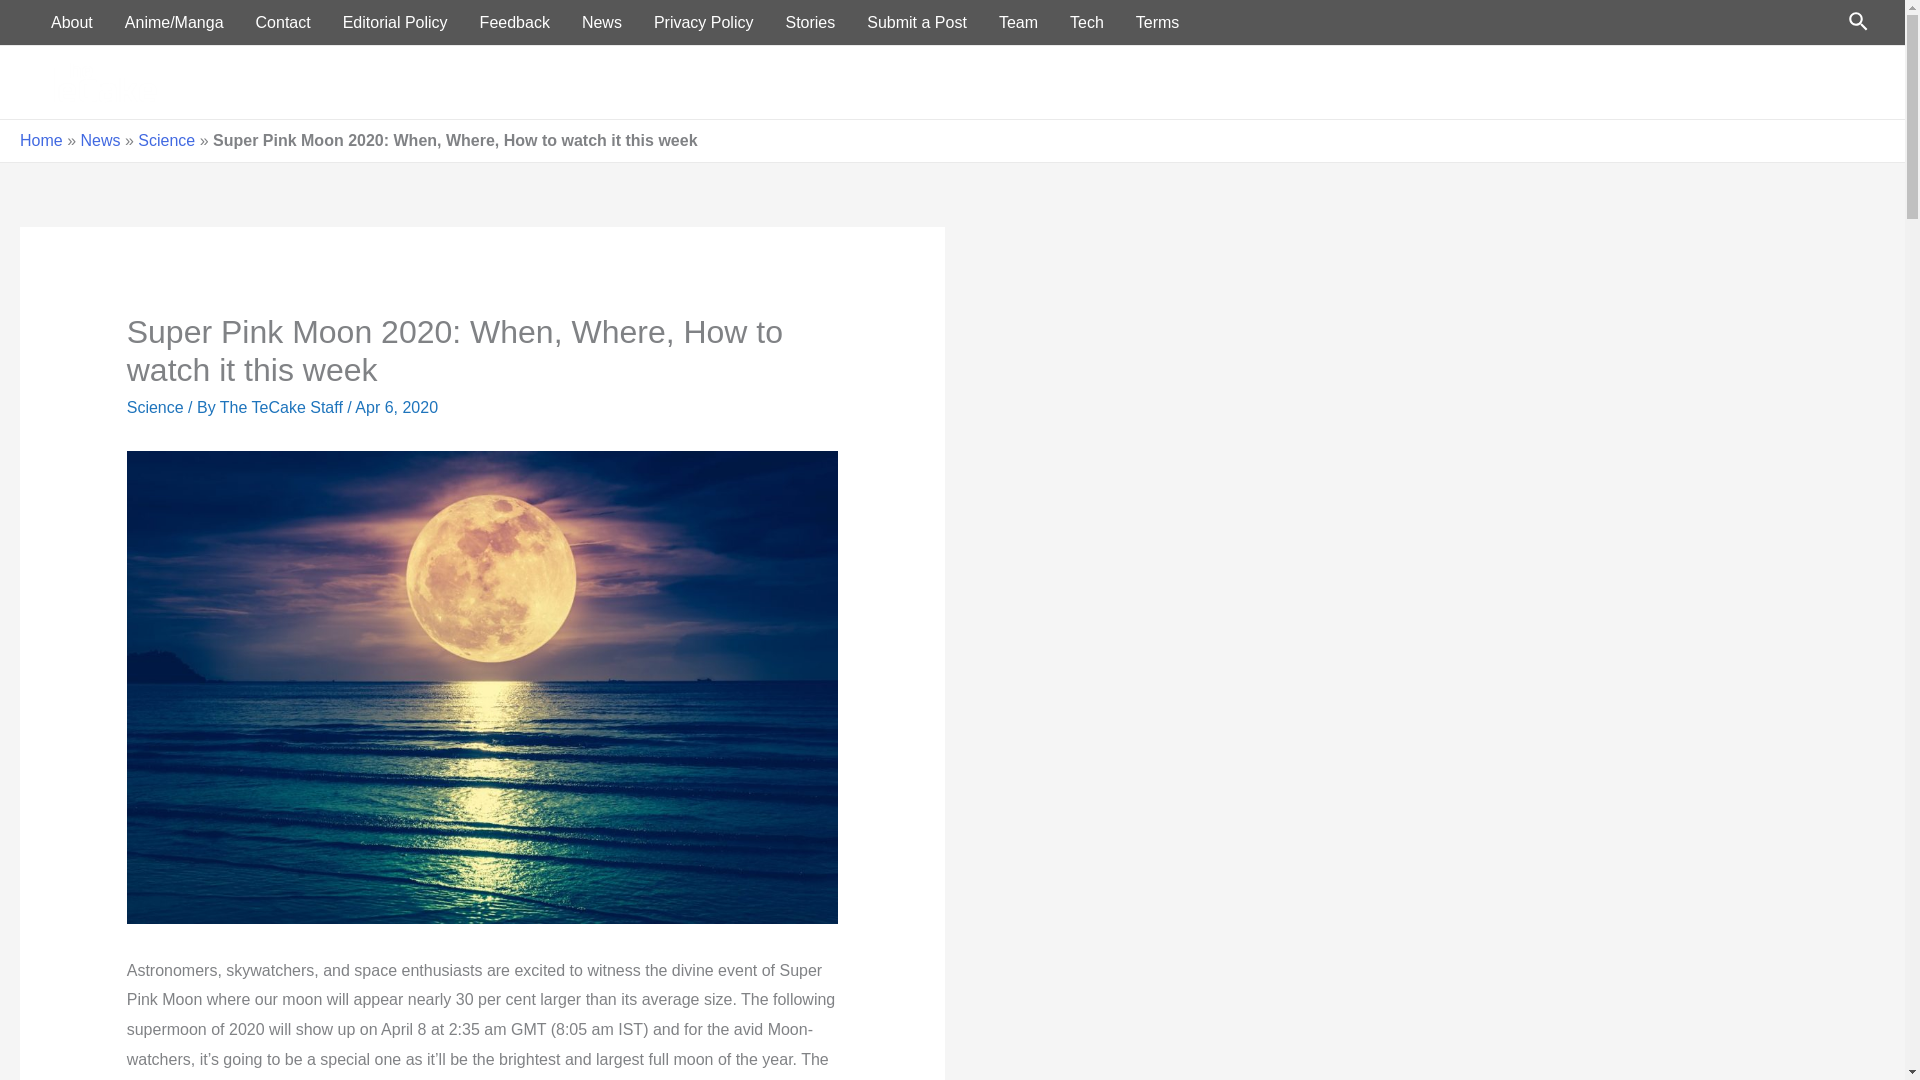  What do you see at coordinates (515, 22) in the screenshot?
I see `Feedback` at bounding box center [515, 22].